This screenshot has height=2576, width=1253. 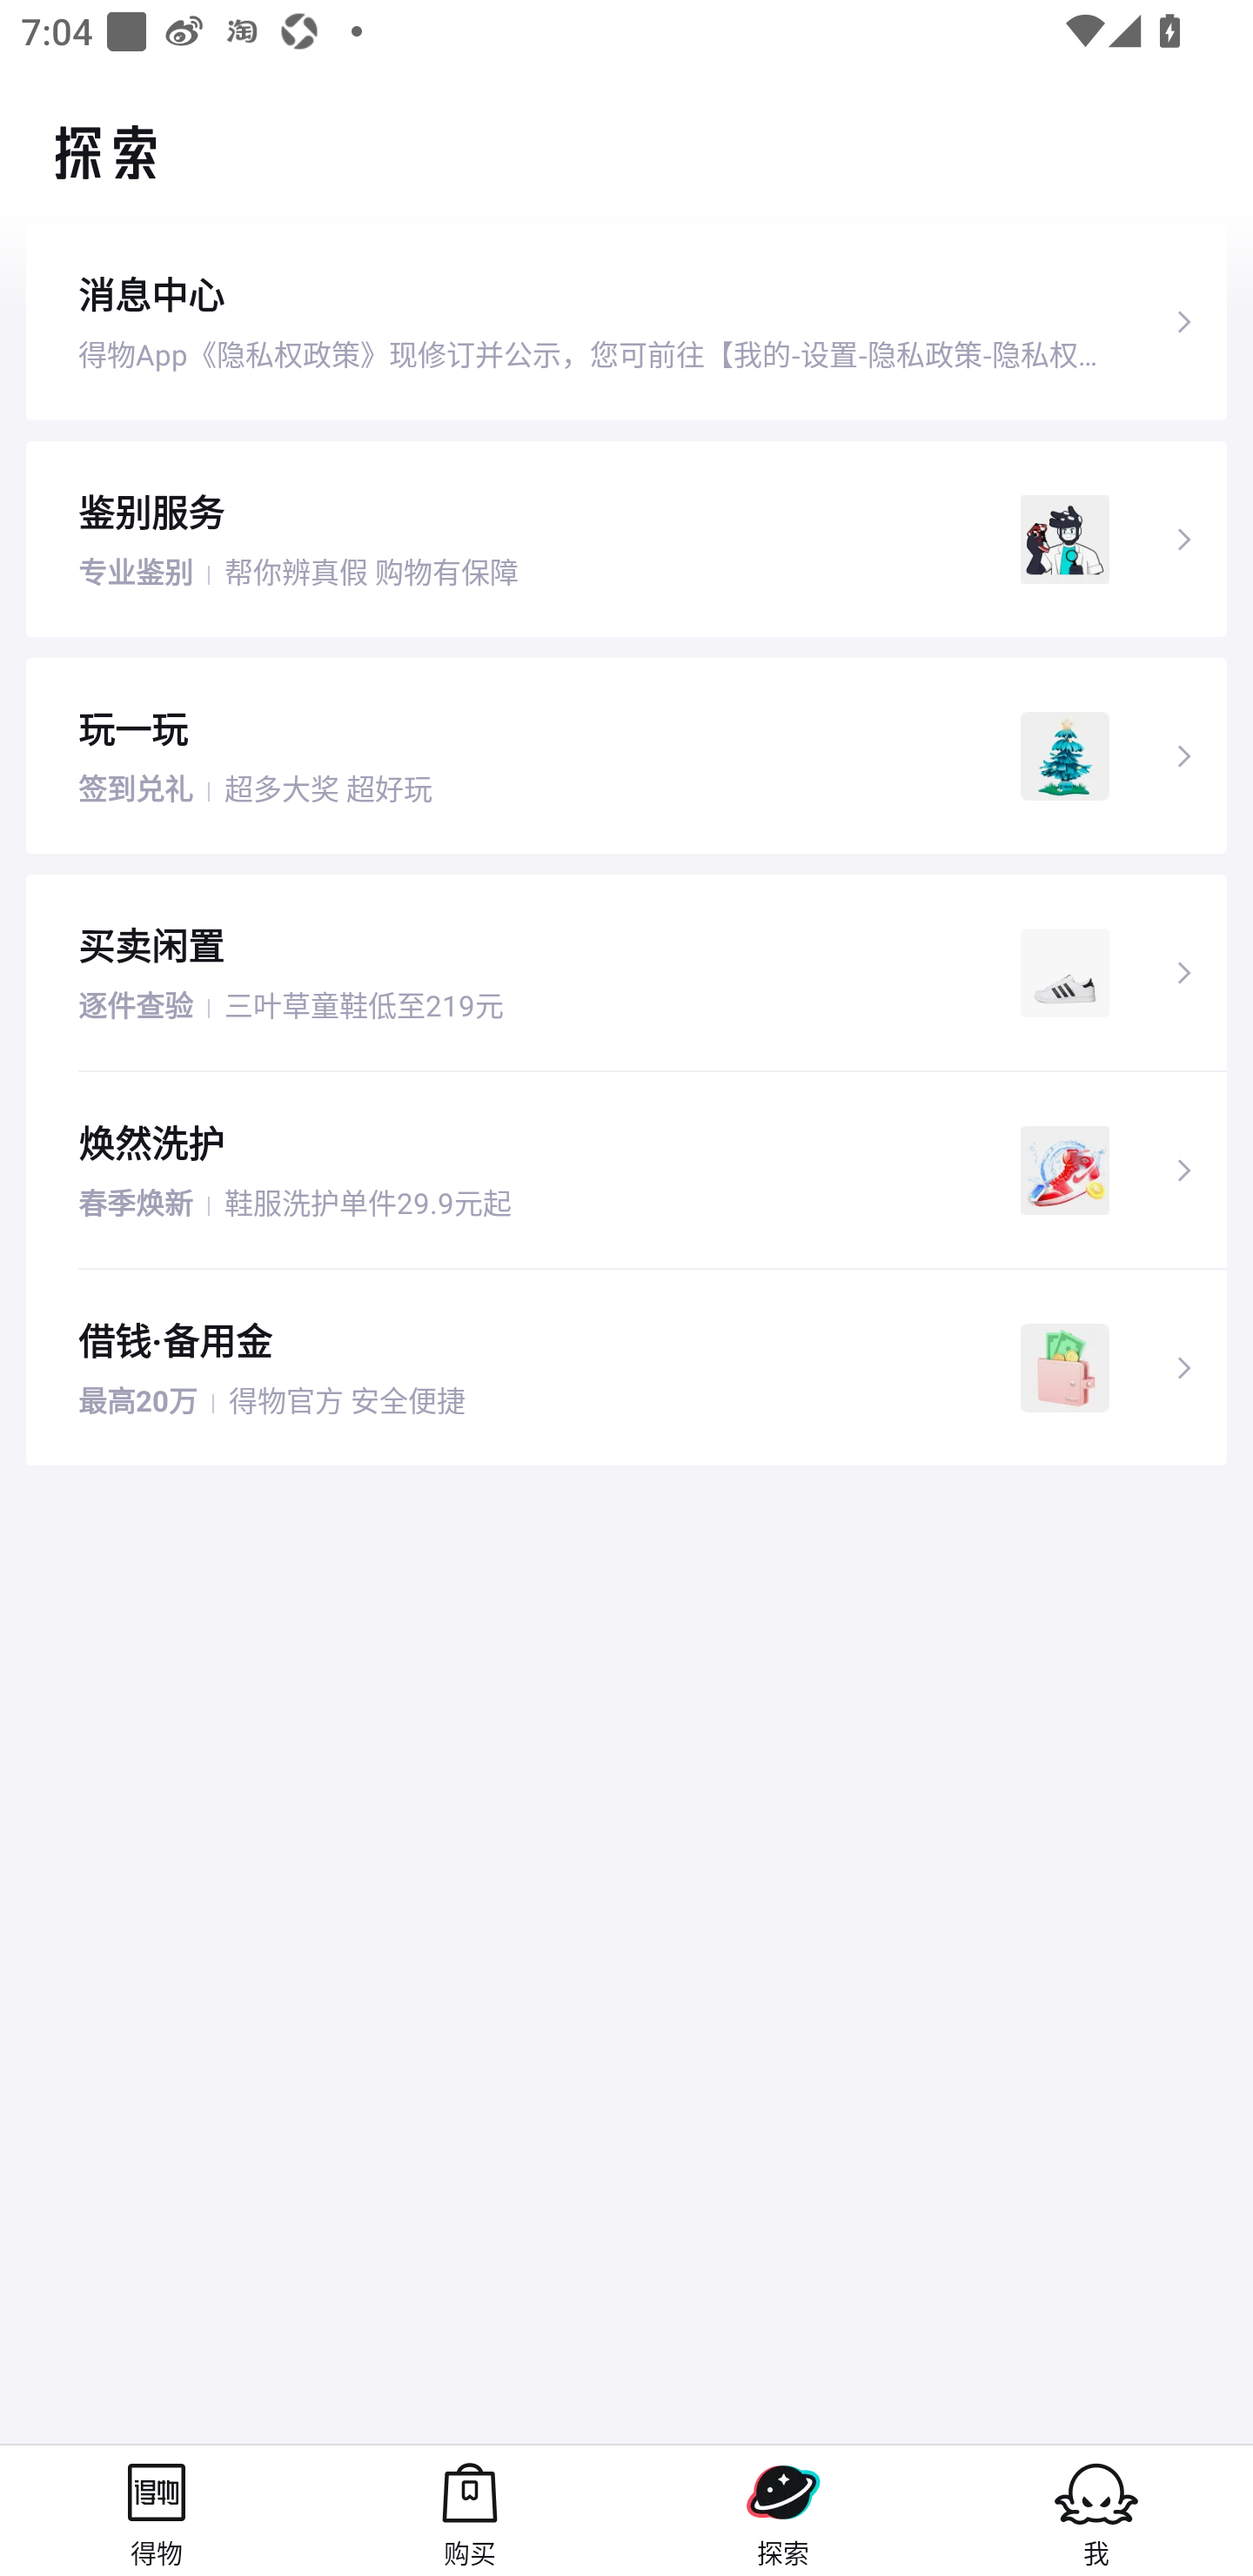 What do you see at coordinates (157, 2510) in the screenshot?
I see `得物` at bounding box center [157, 2510].